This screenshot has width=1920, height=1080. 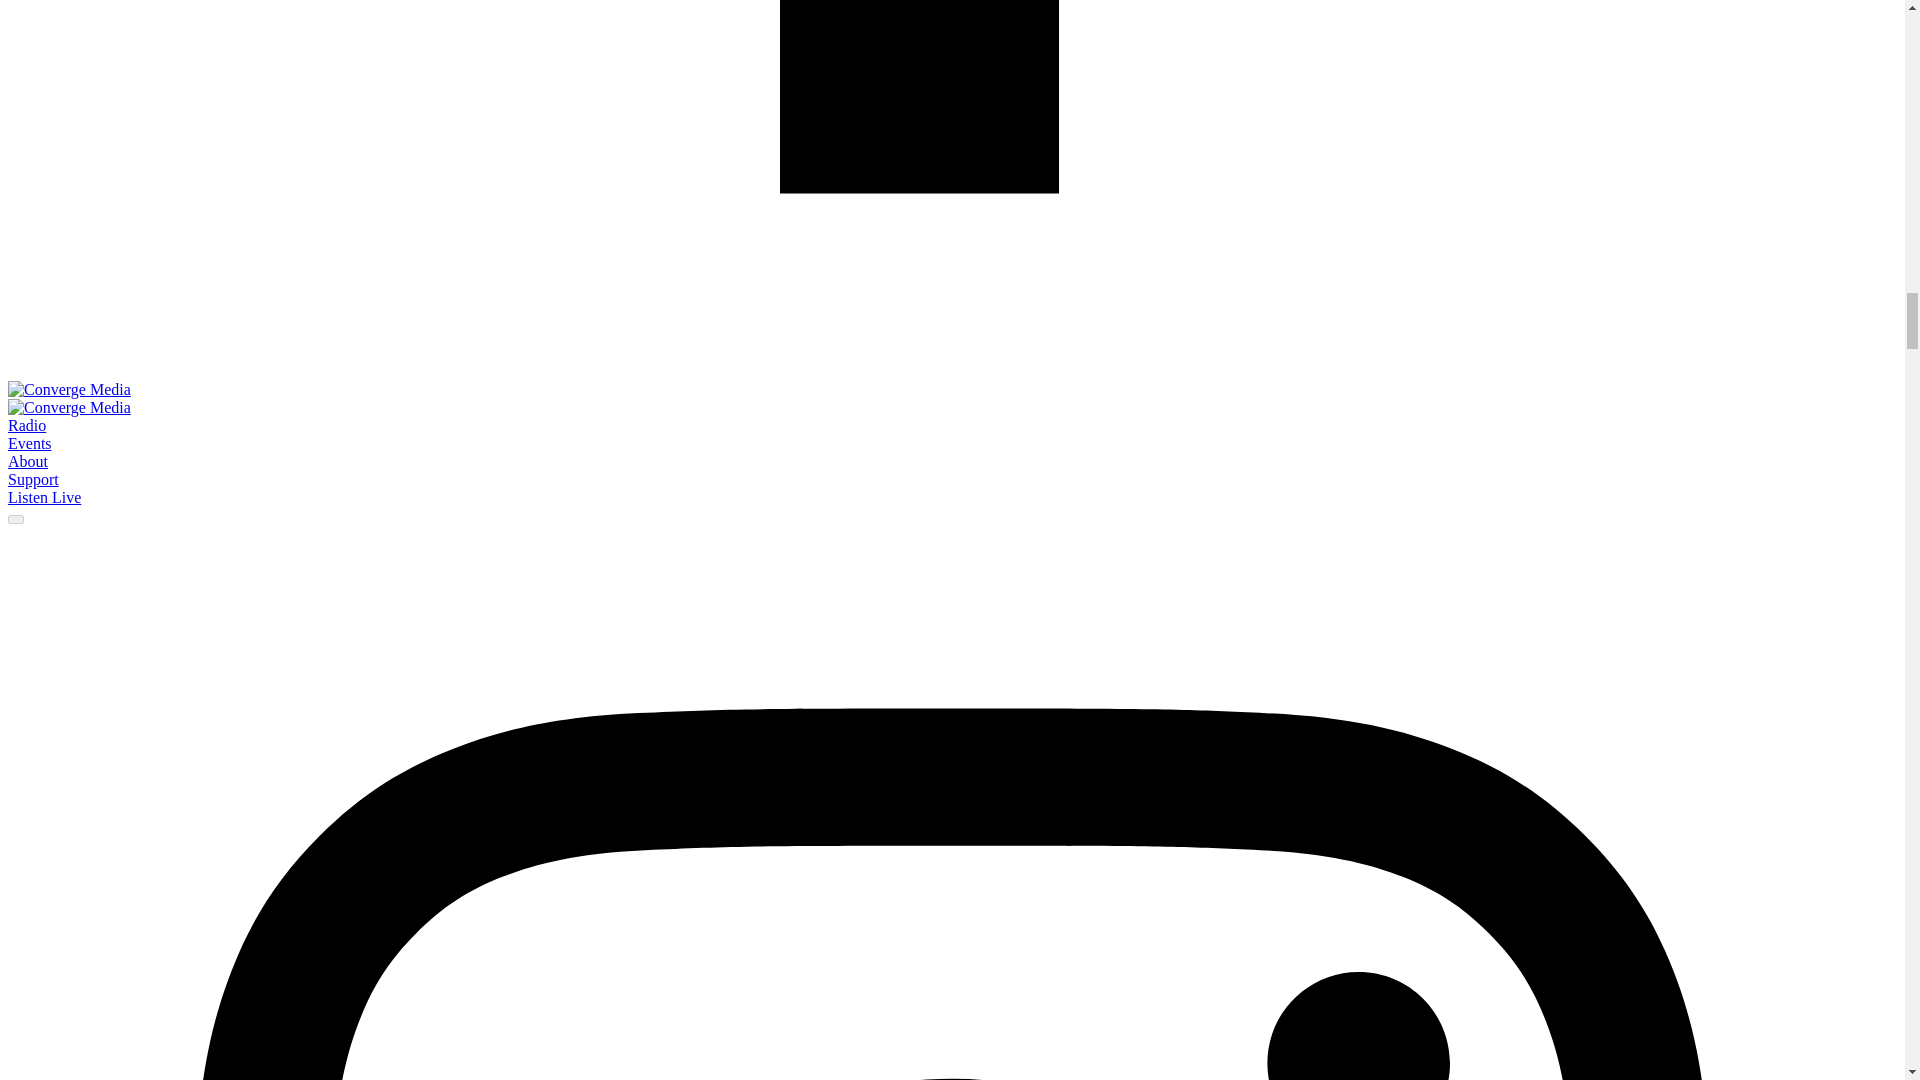 What do you see at coordinates (26, 425) in the screenshot?
I see `Radio` at bounding box center [26, 425].